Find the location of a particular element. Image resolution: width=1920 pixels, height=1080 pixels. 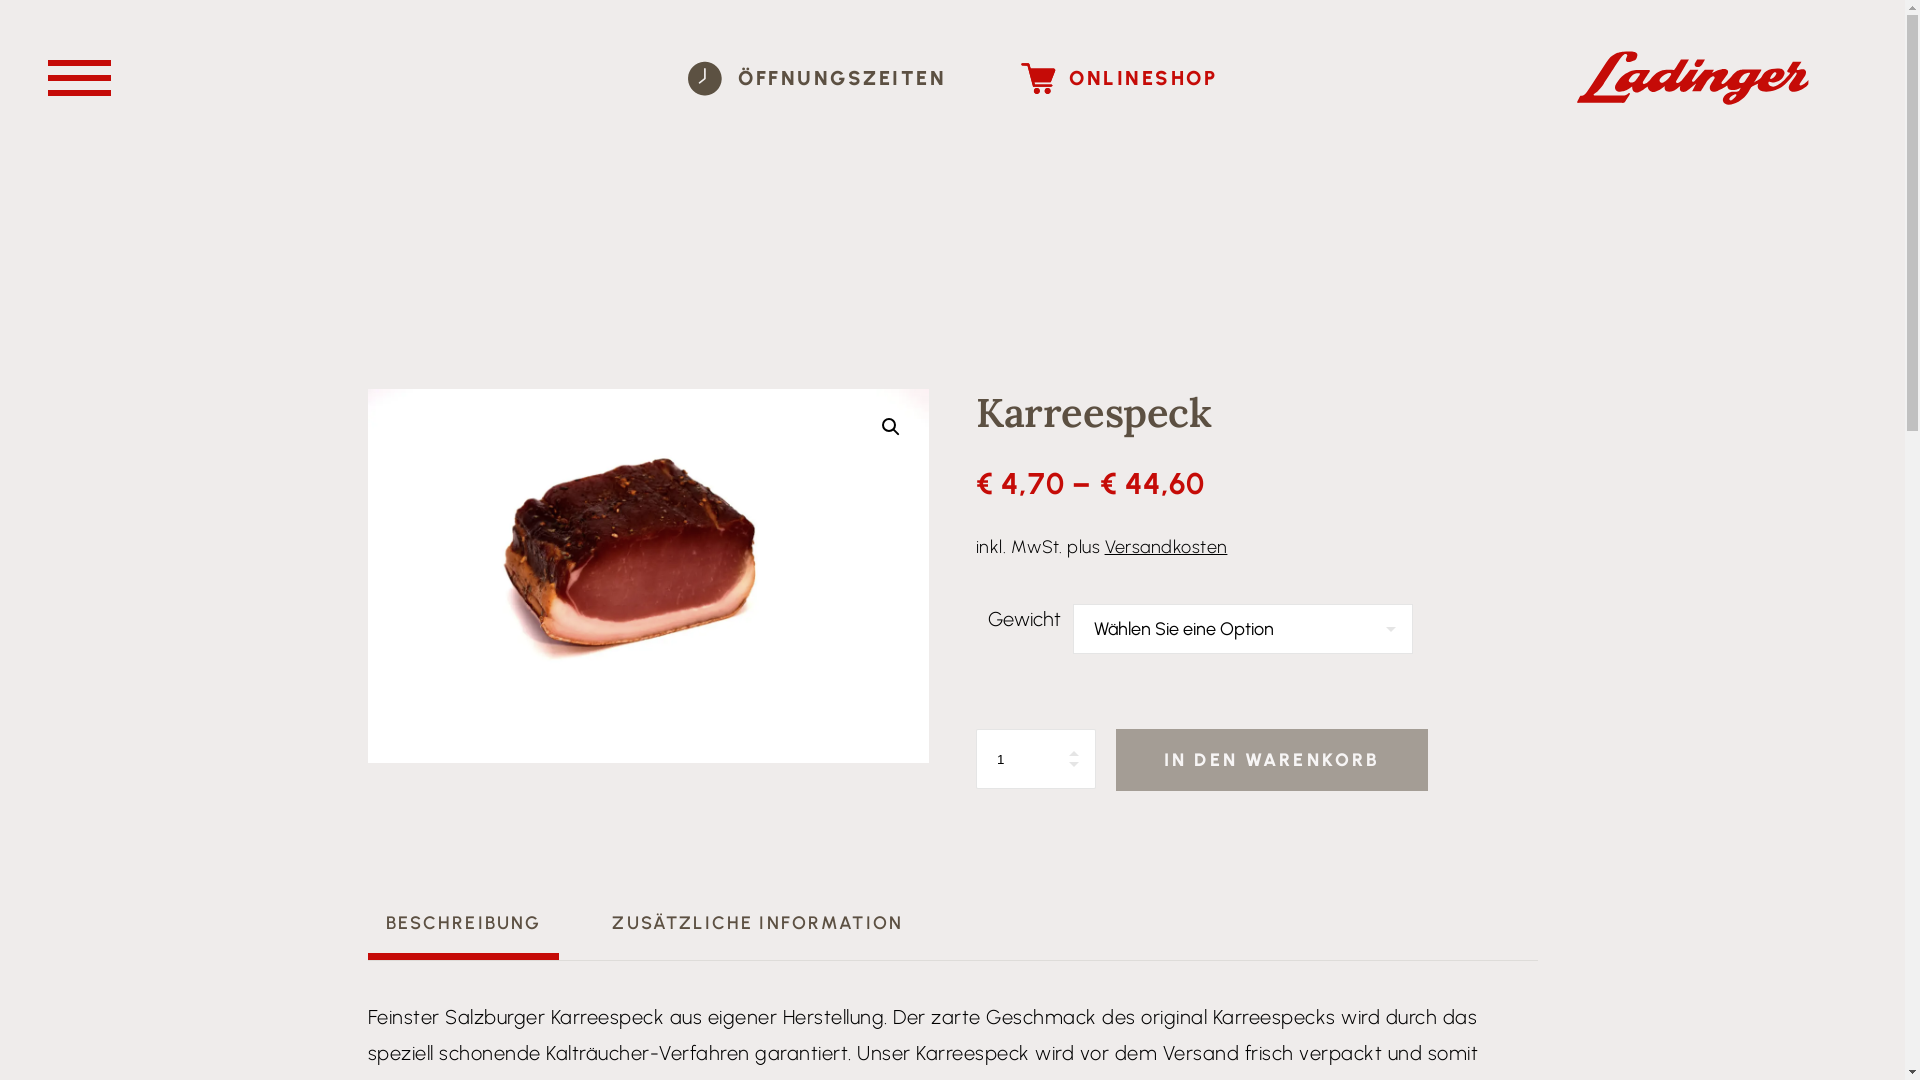

IN DEN WARENKORB is located at coordinates (1272, 760).